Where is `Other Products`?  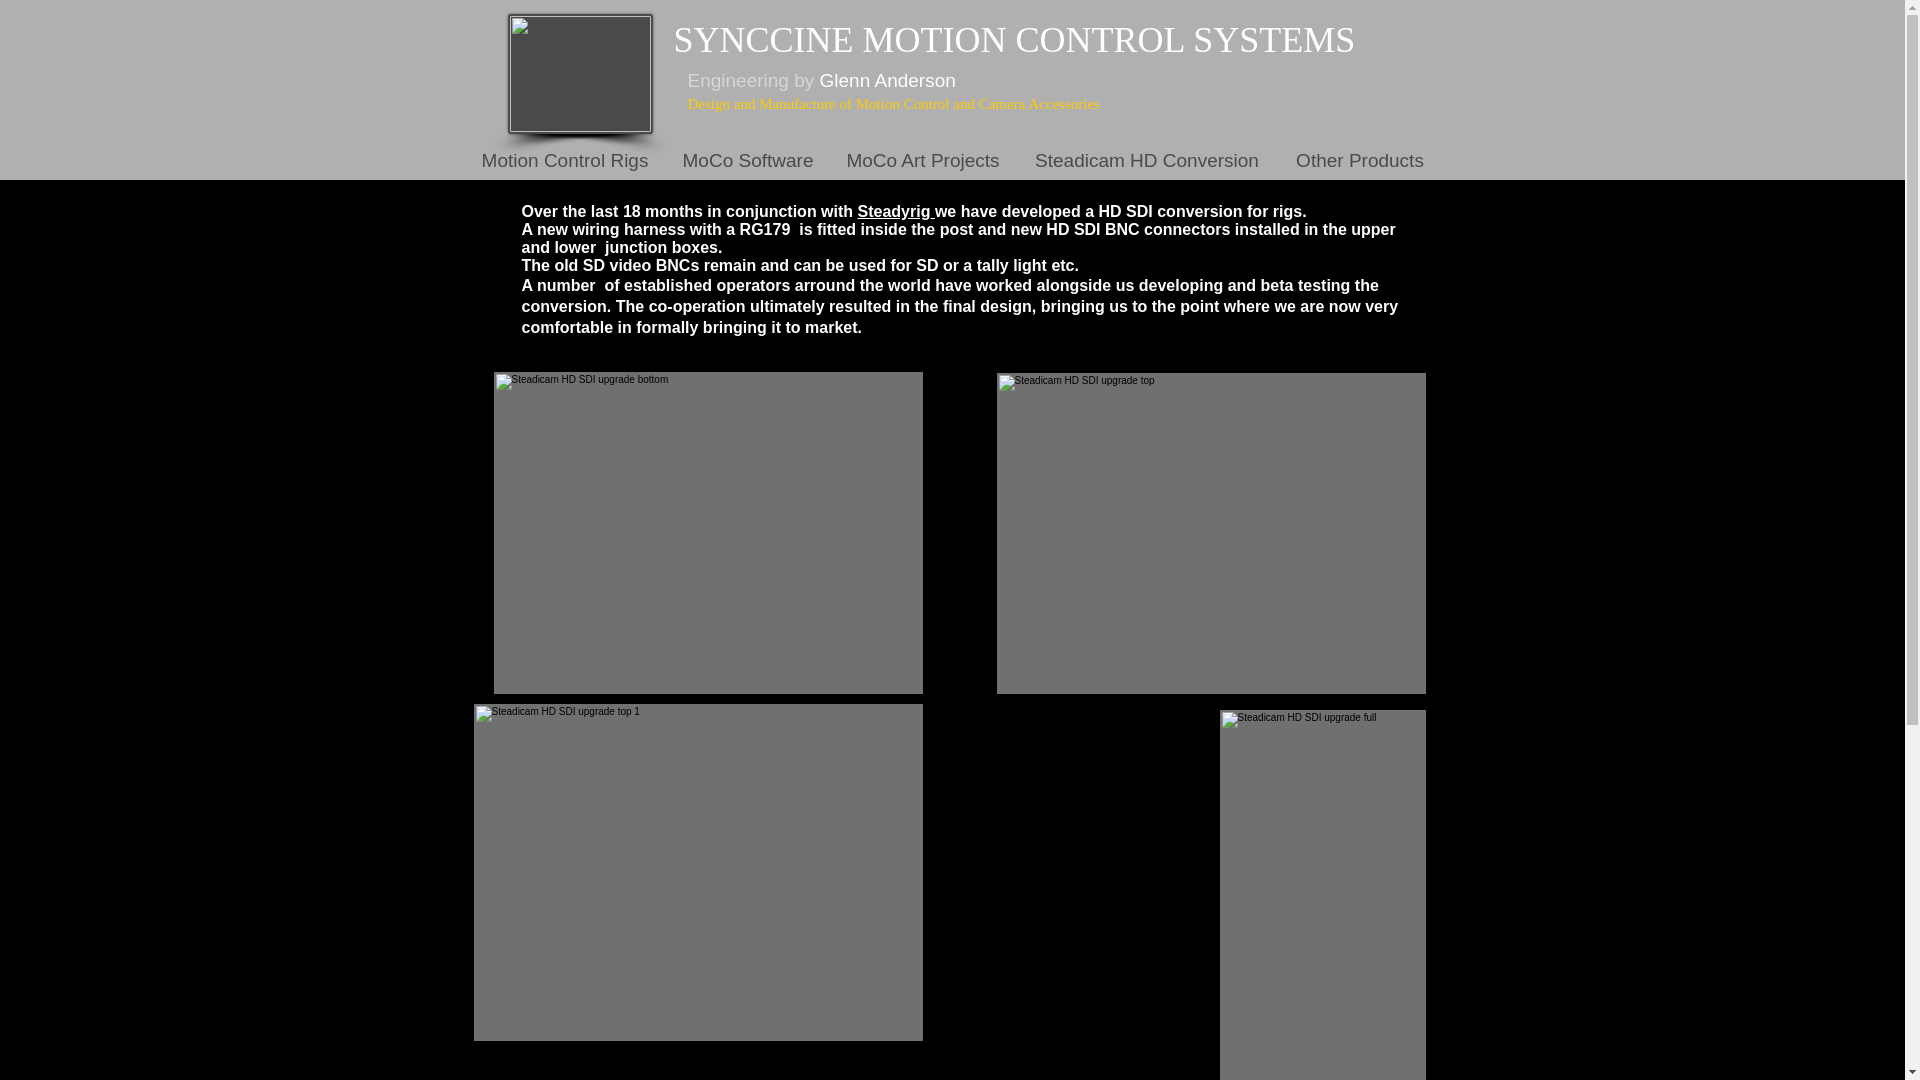
Other Products is located at coordinates (1360, 160).